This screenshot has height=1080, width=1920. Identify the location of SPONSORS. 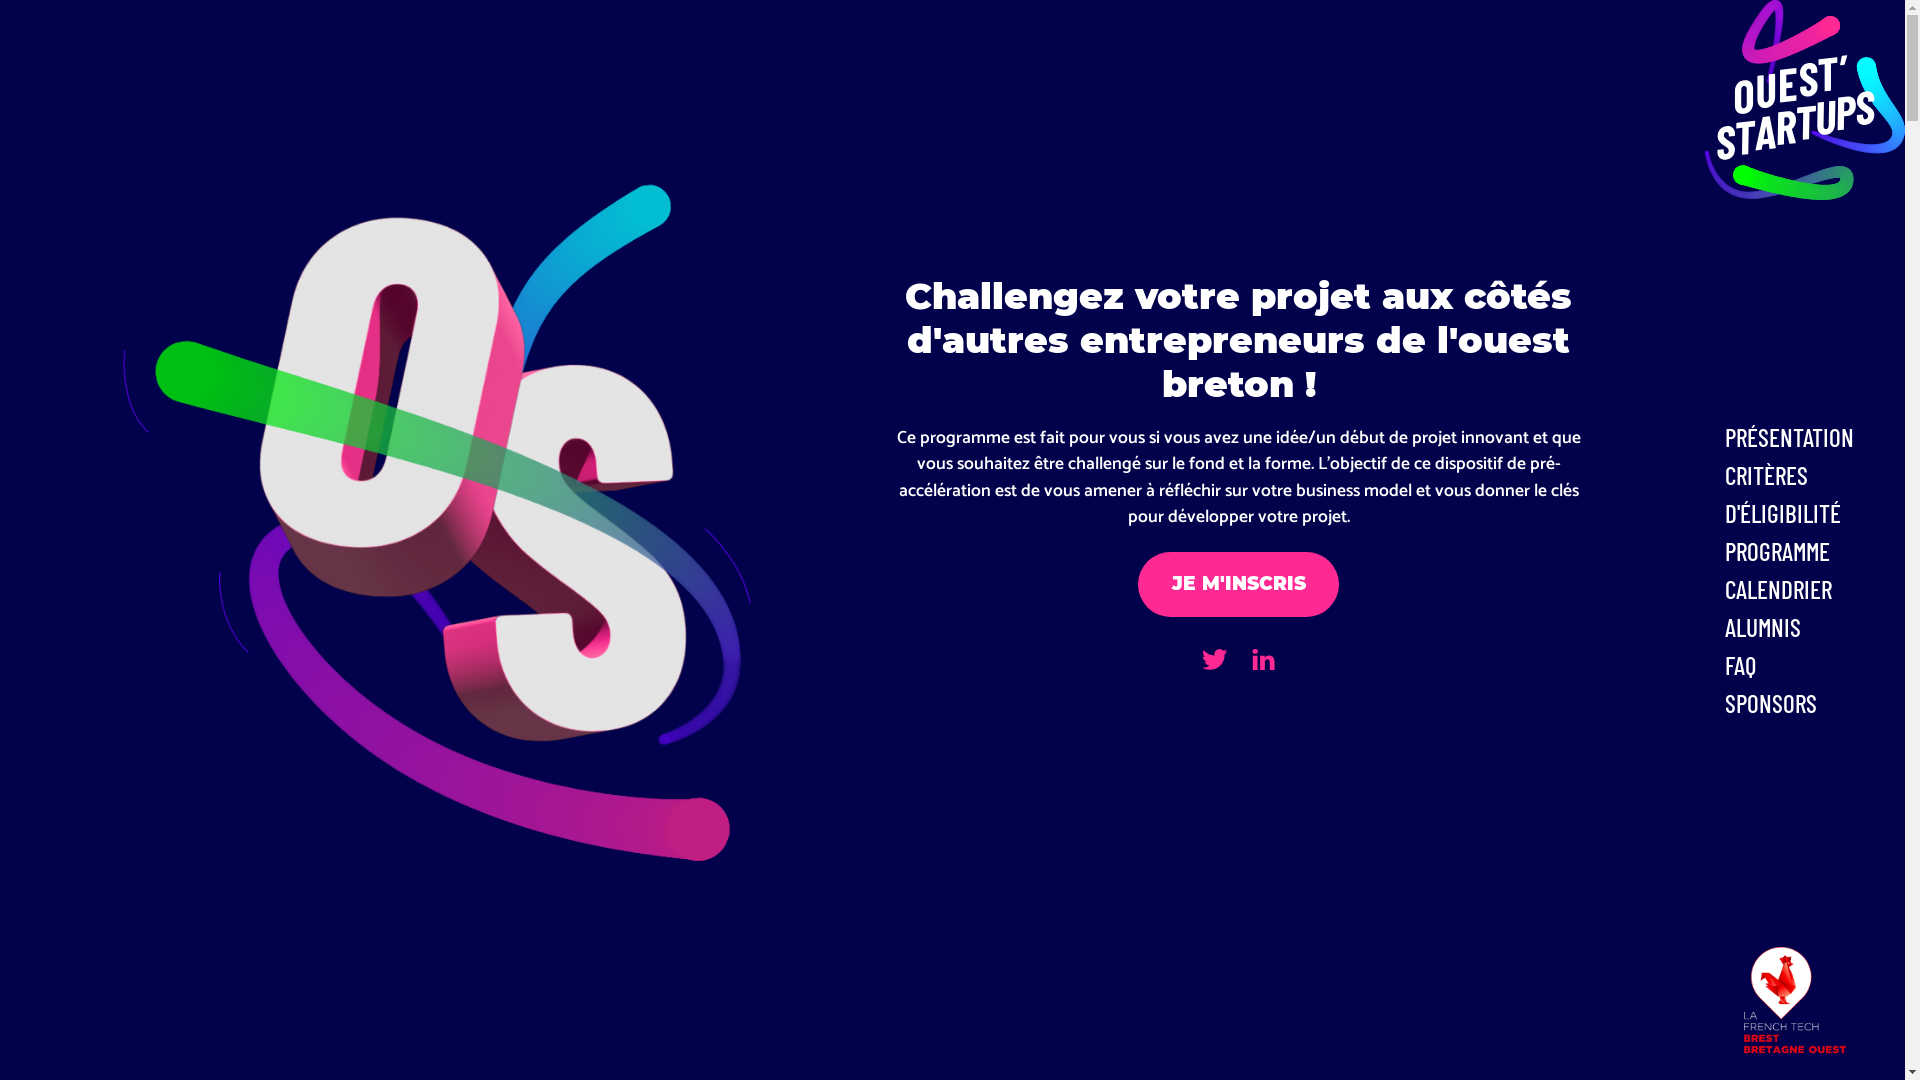
(1810, 703).